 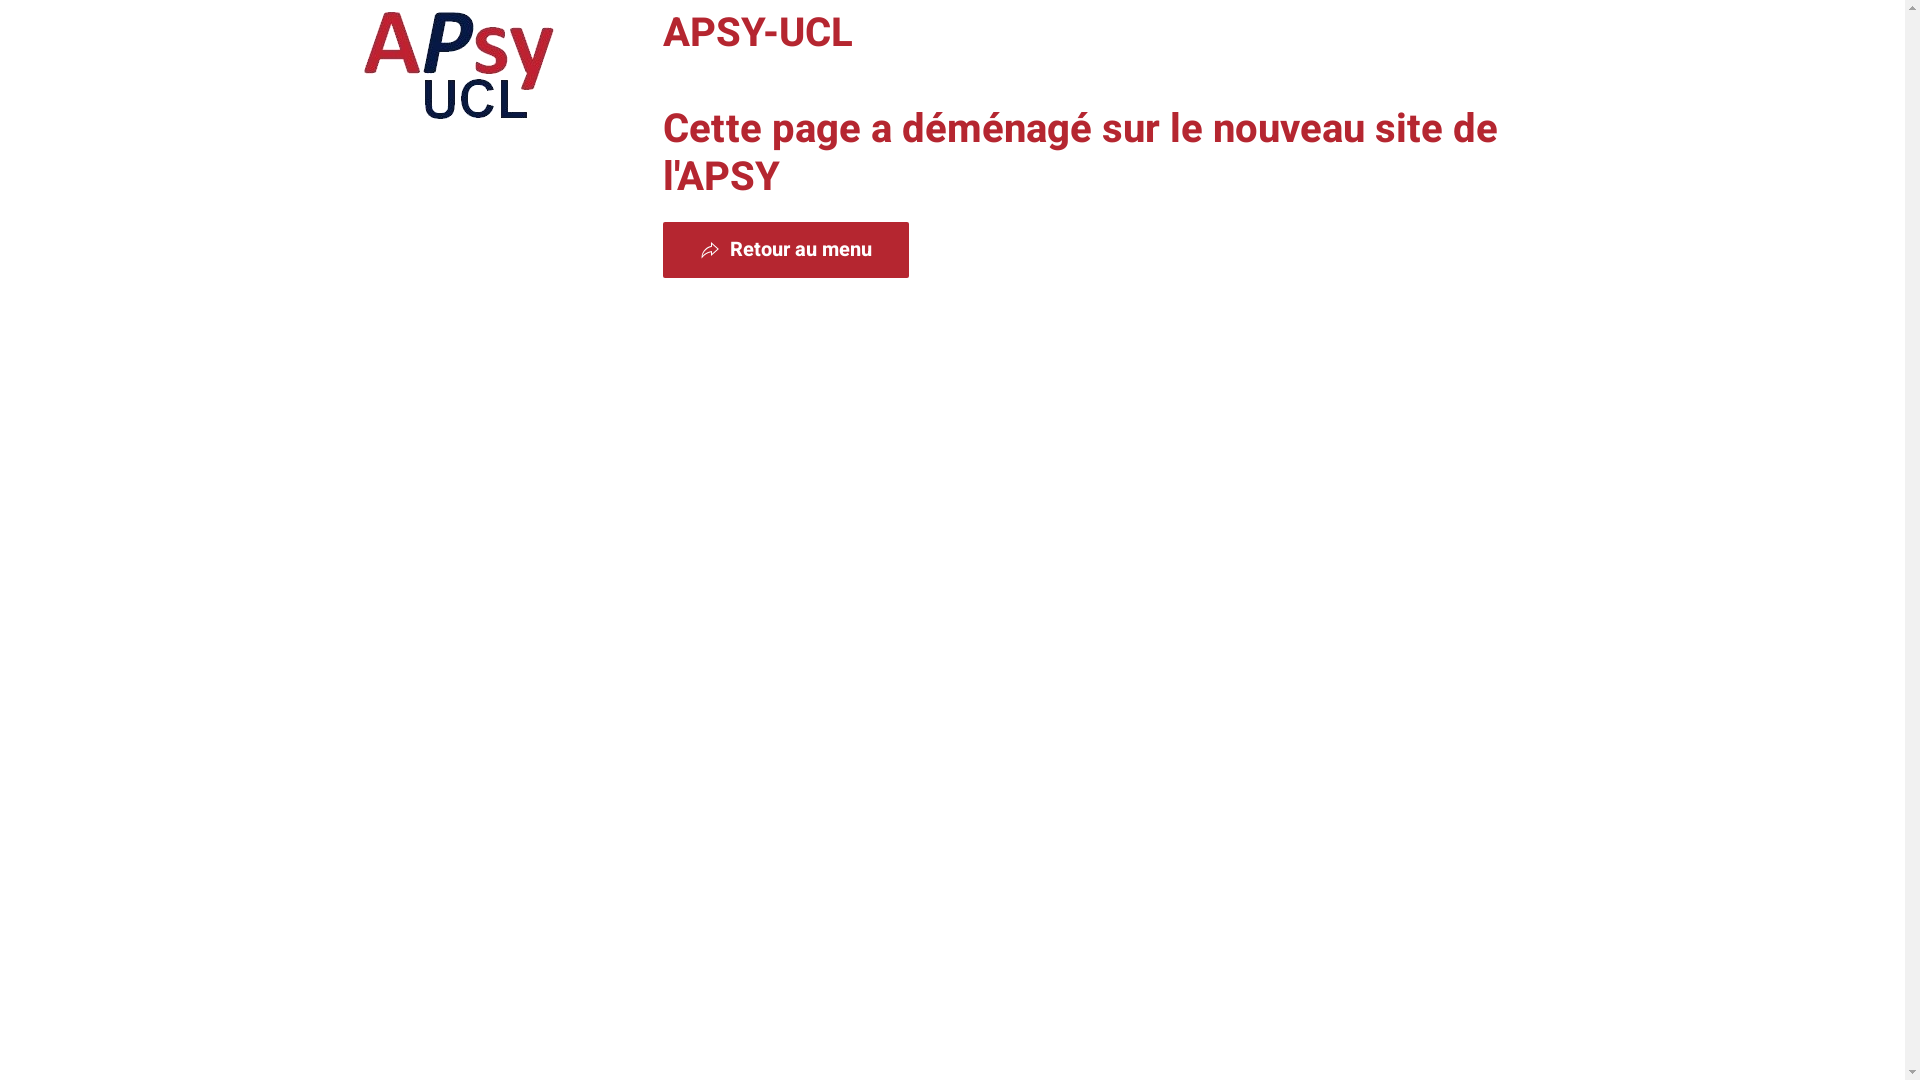 I want to click on Retour au menu, so click(x=785, y=250).